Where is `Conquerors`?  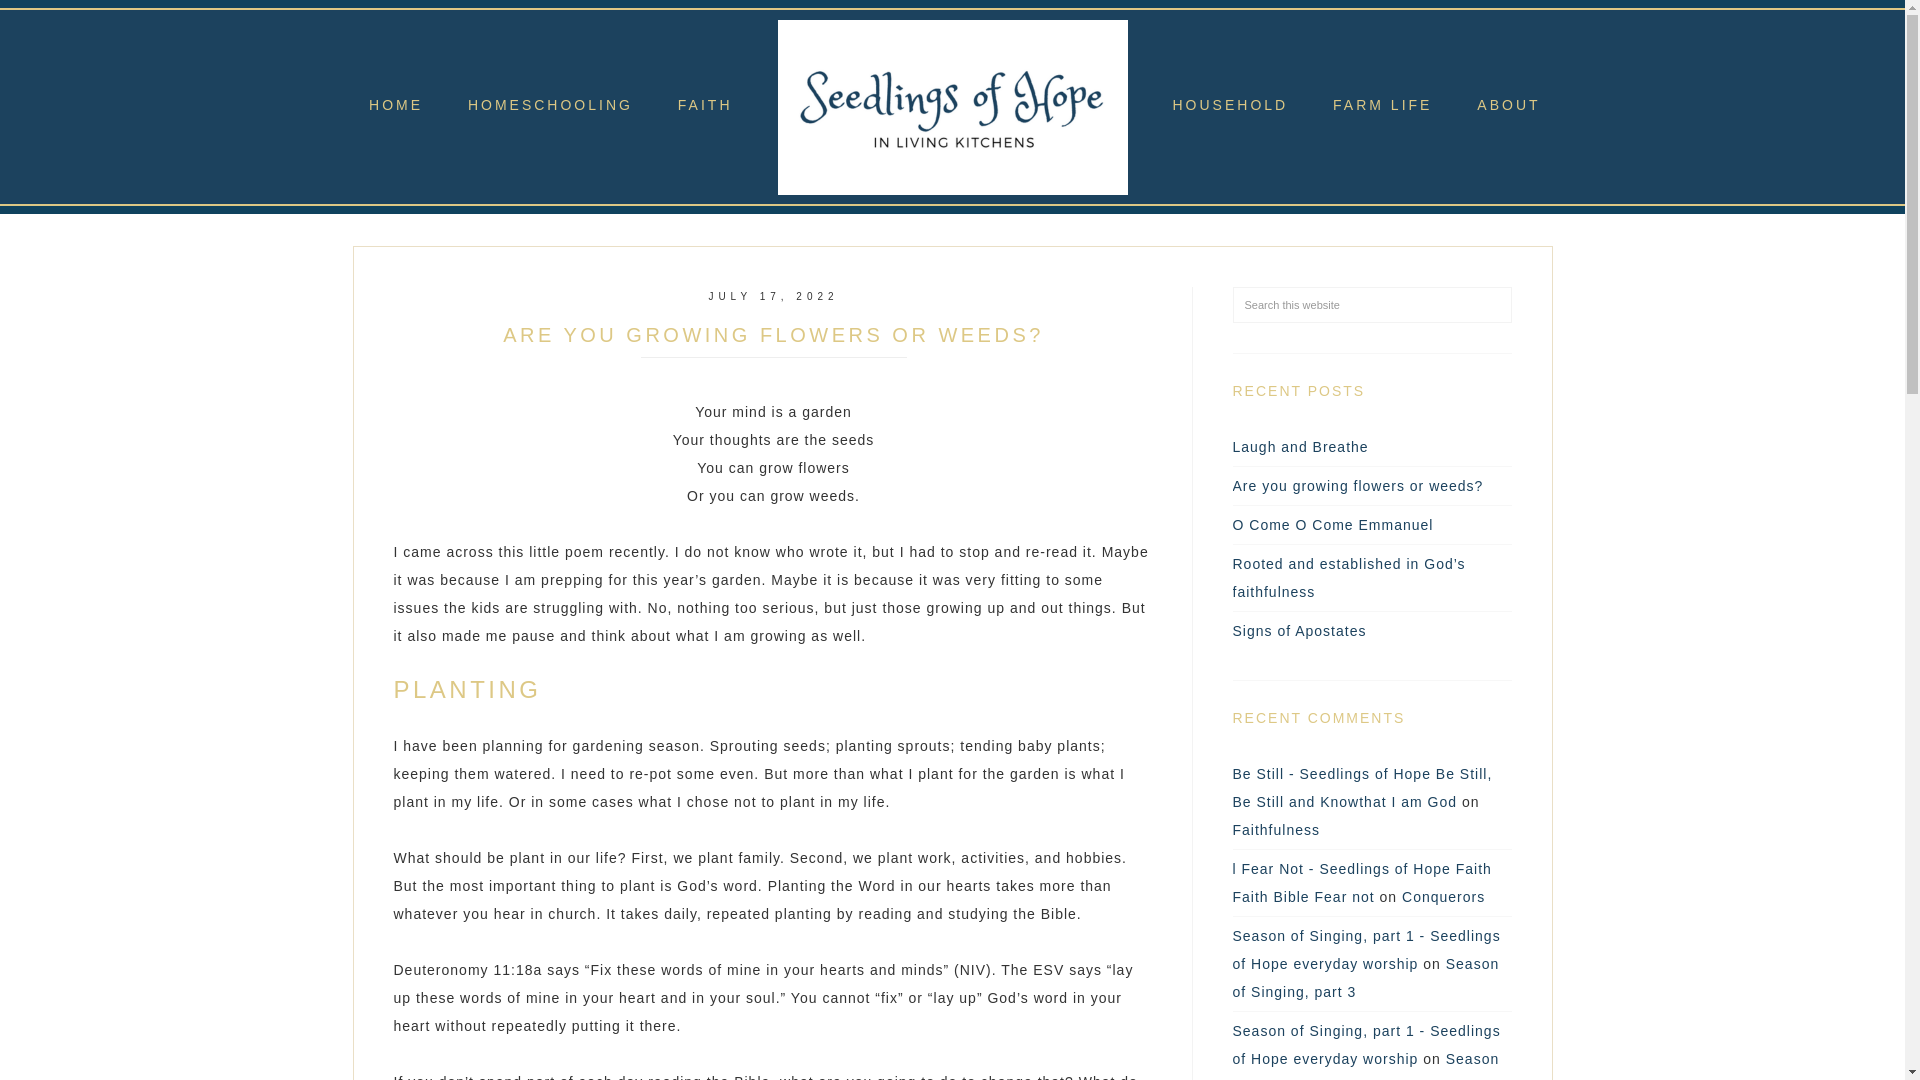
Conquerors is located at coordinates (1442, 896).